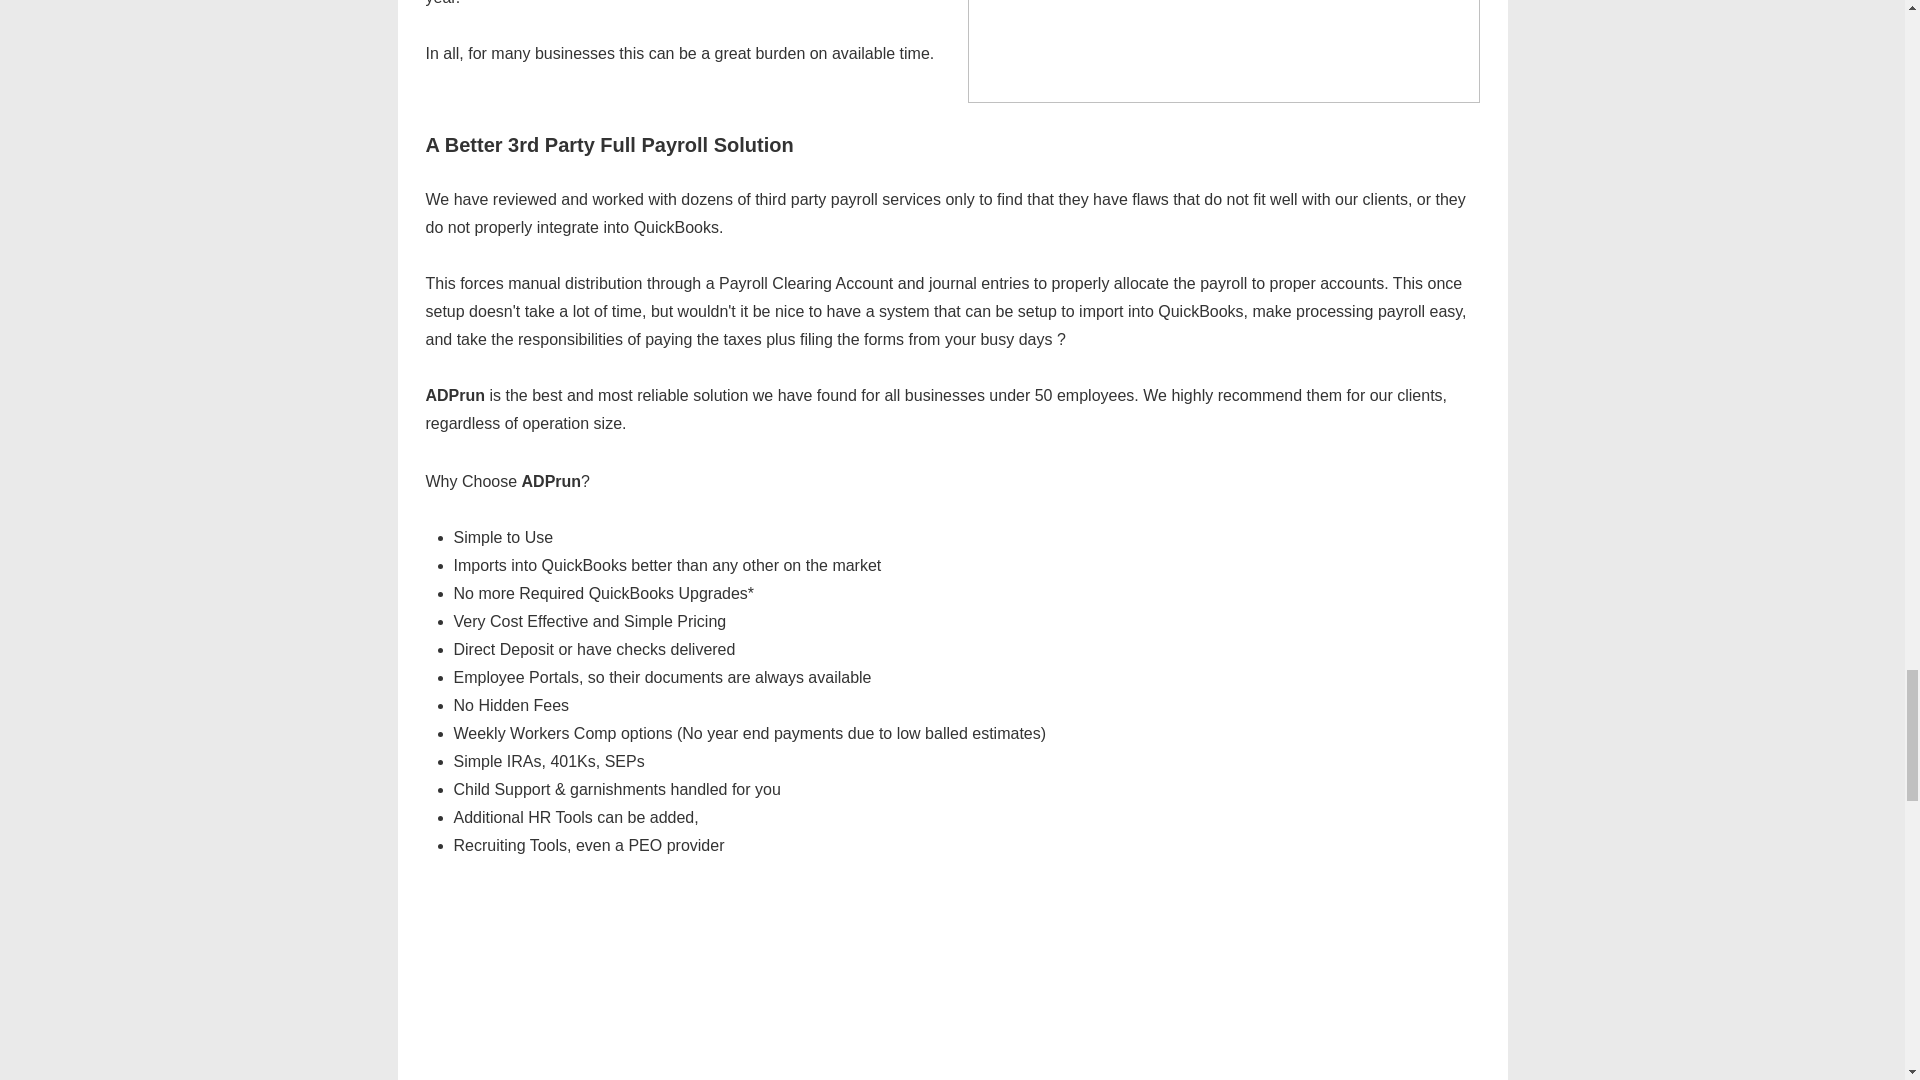 The height and width of the screenshot is (1080, 1920). Describe the element at coordinates (1224, 51) in the screenshot. I see `therighttools` at that location.